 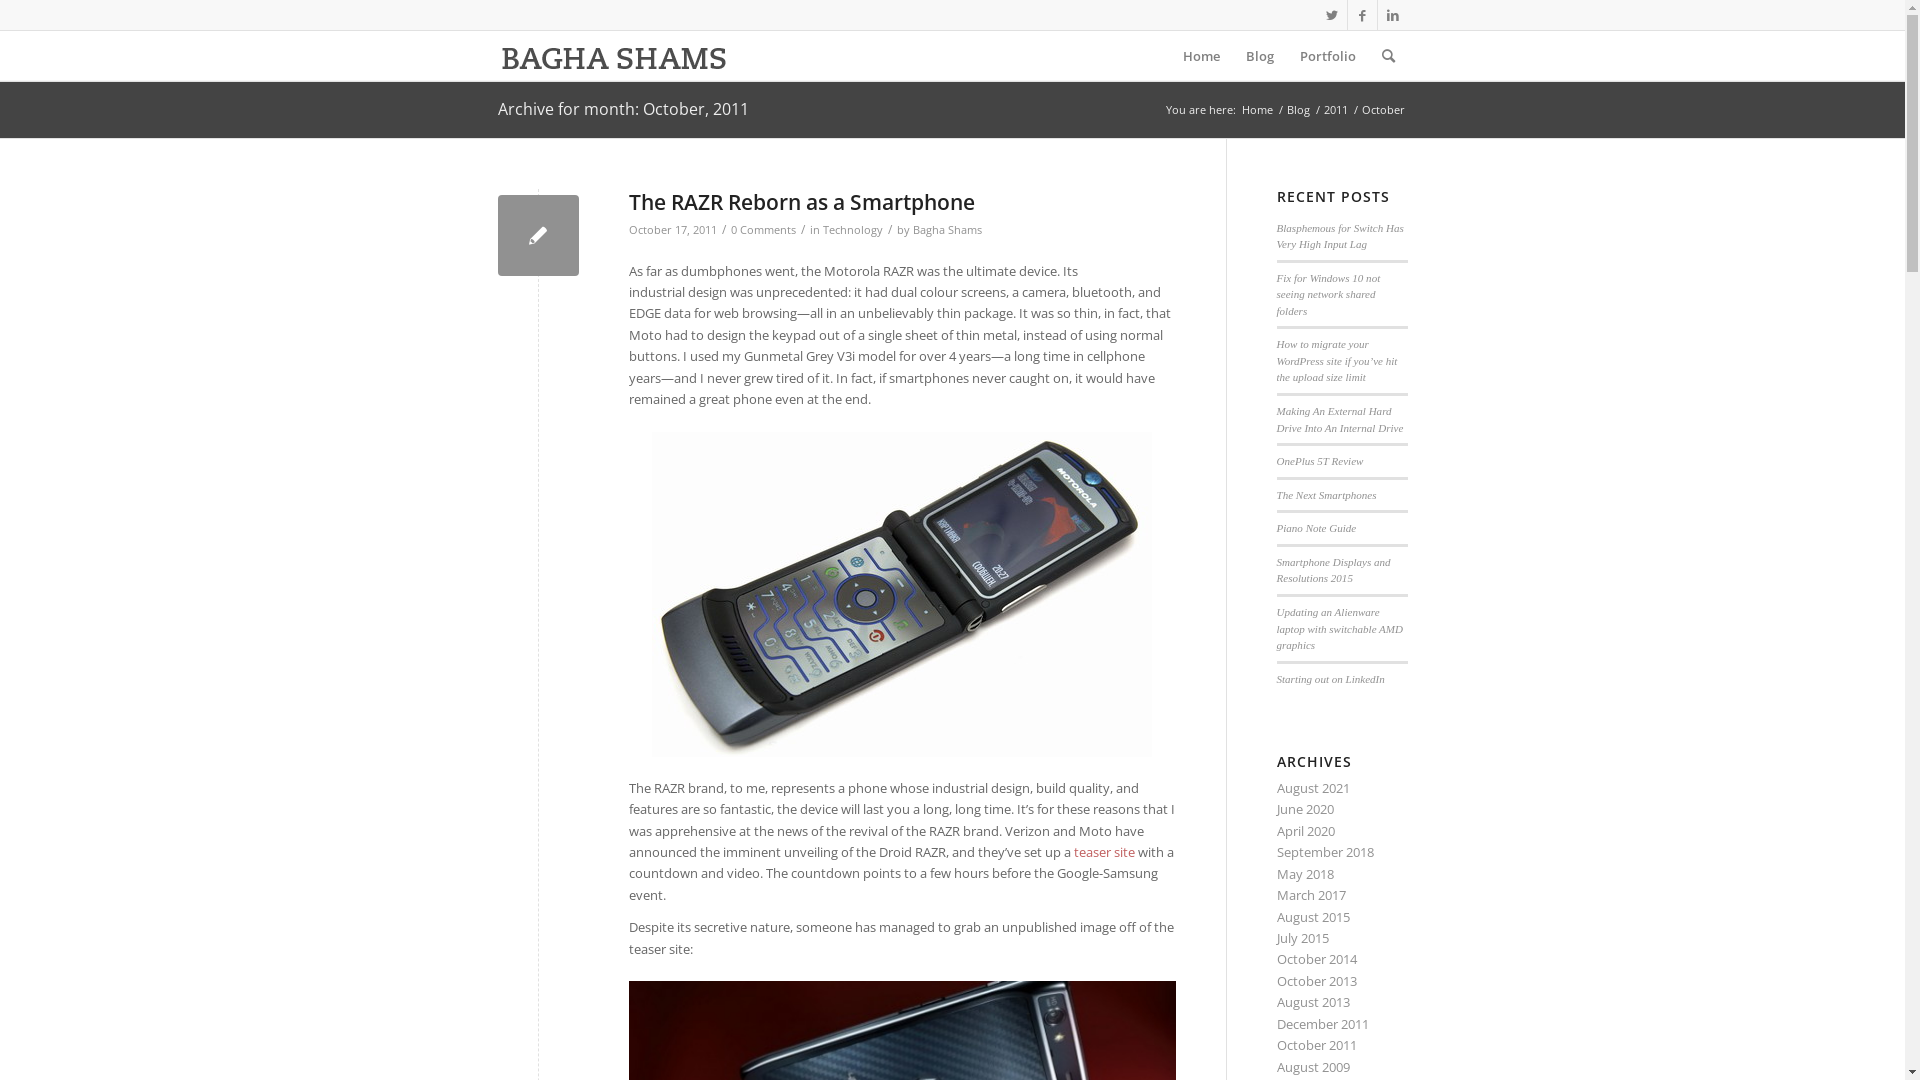 What do you see at coordinates (538, 236) in the screenshot?
I see `The RAZR Reborn as a Smartphone` at bounding box center [538, 236].